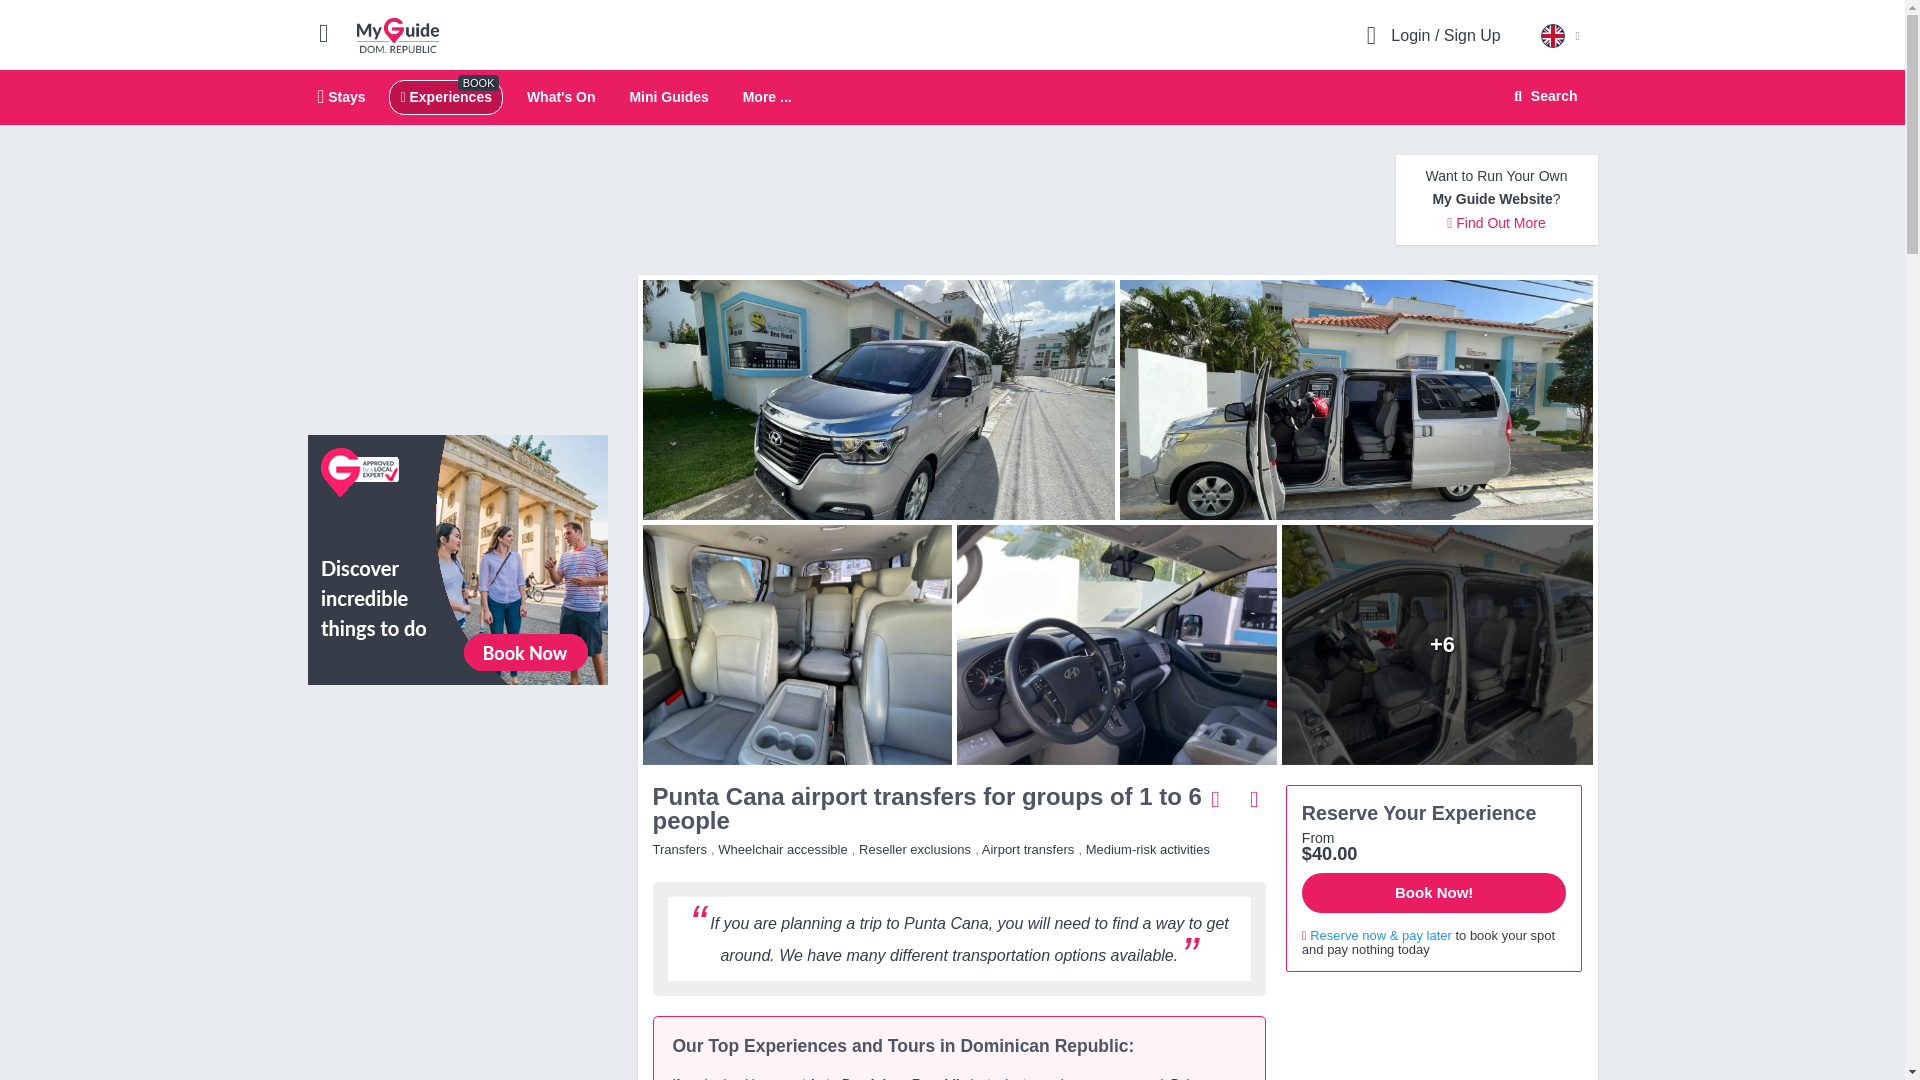 This screenshot has width=1920, height=1080. What do you see at coordinates (873, 399) in the screenshot?
I see `Punta Cana airport transfers for groups of 1 to 6 people` at bounding box center [873, 399].